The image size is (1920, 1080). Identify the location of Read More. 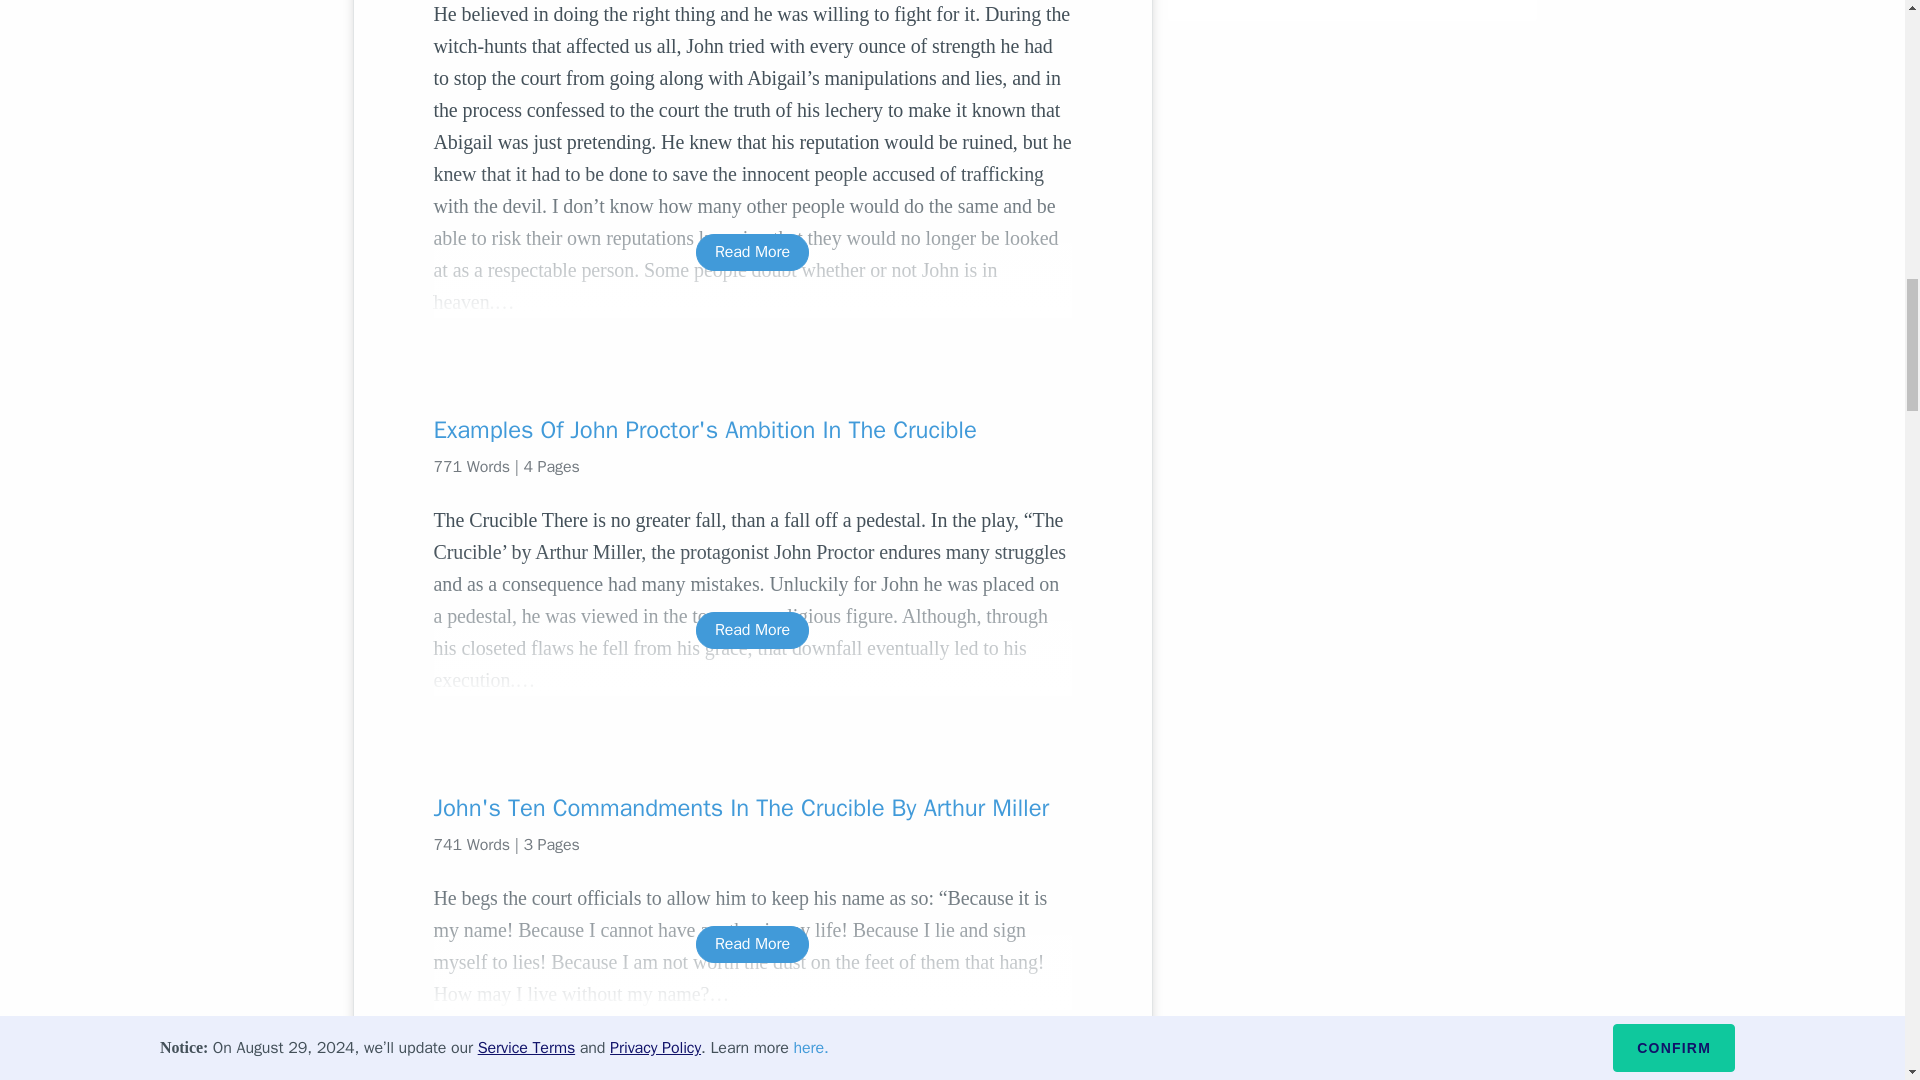
(752, 630).